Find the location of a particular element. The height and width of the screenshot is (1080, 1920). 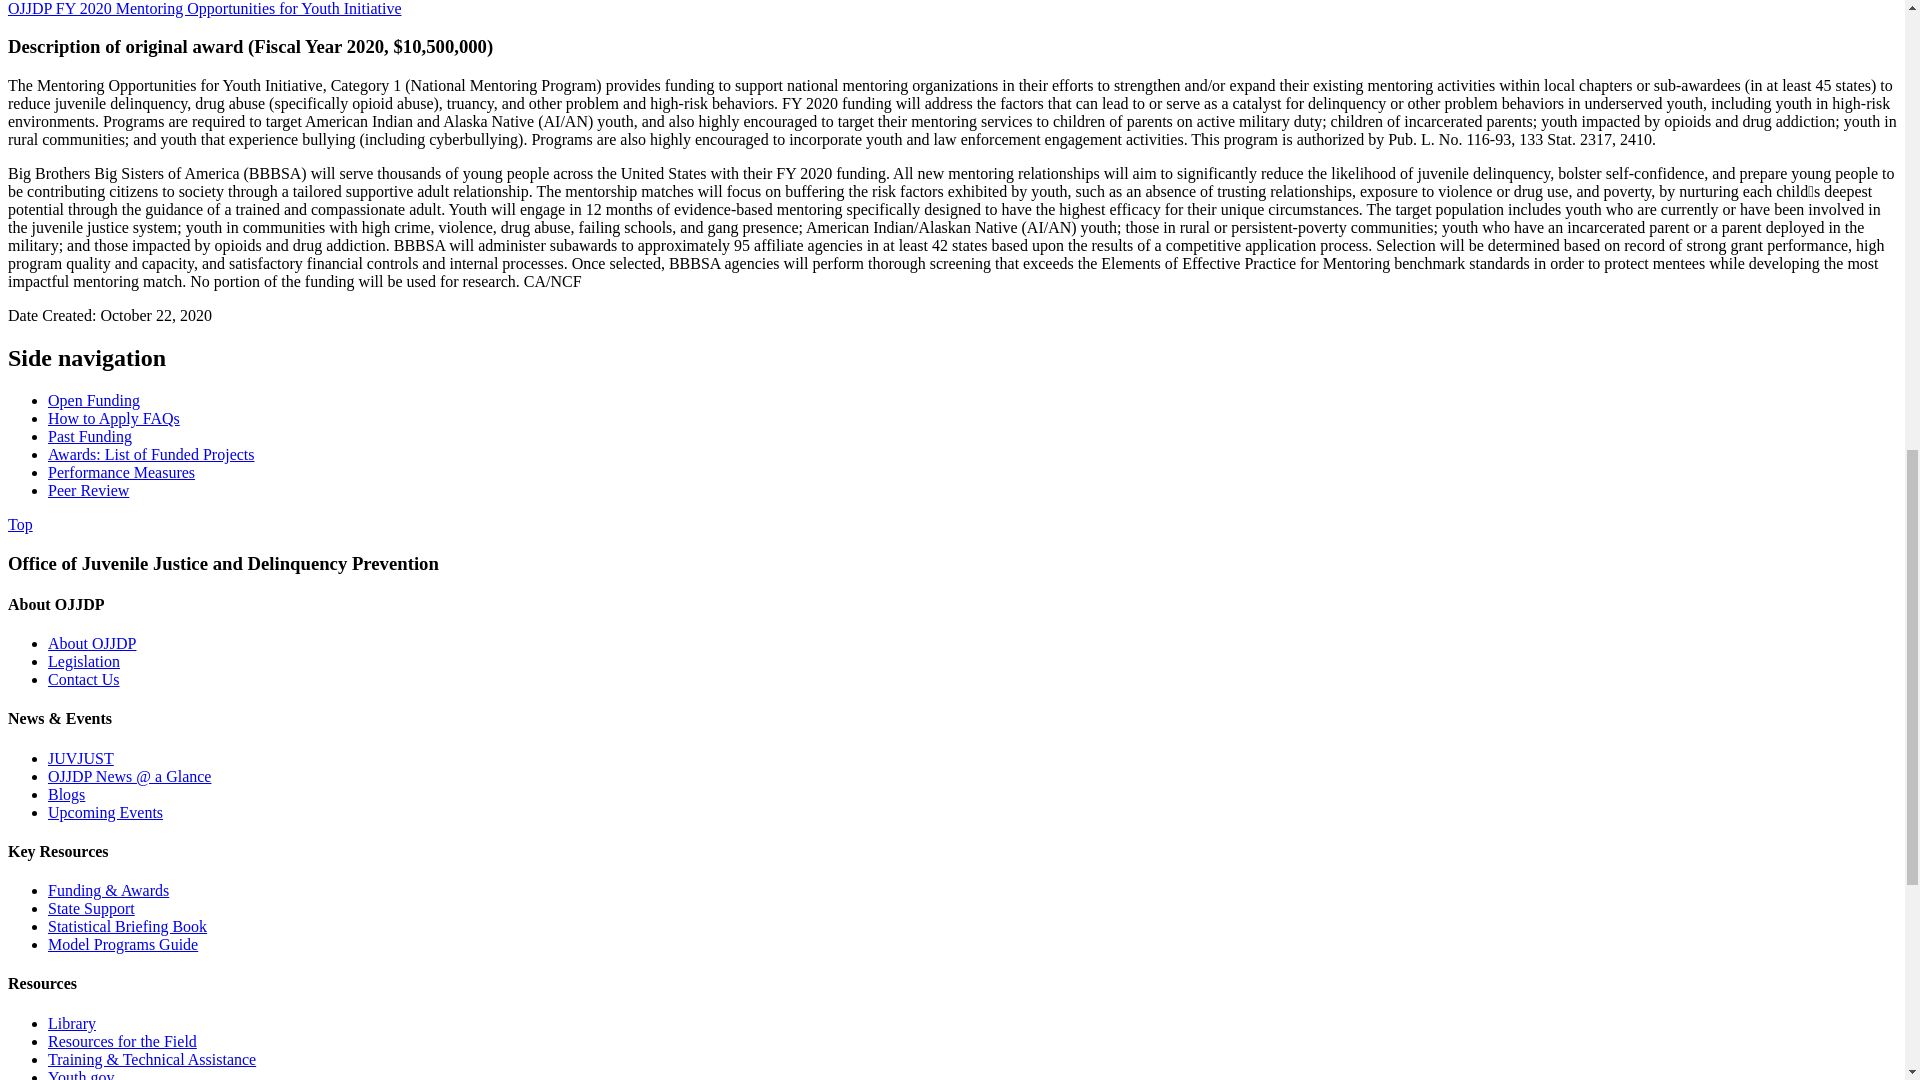

Legislation is located at coordinates (84, 661).